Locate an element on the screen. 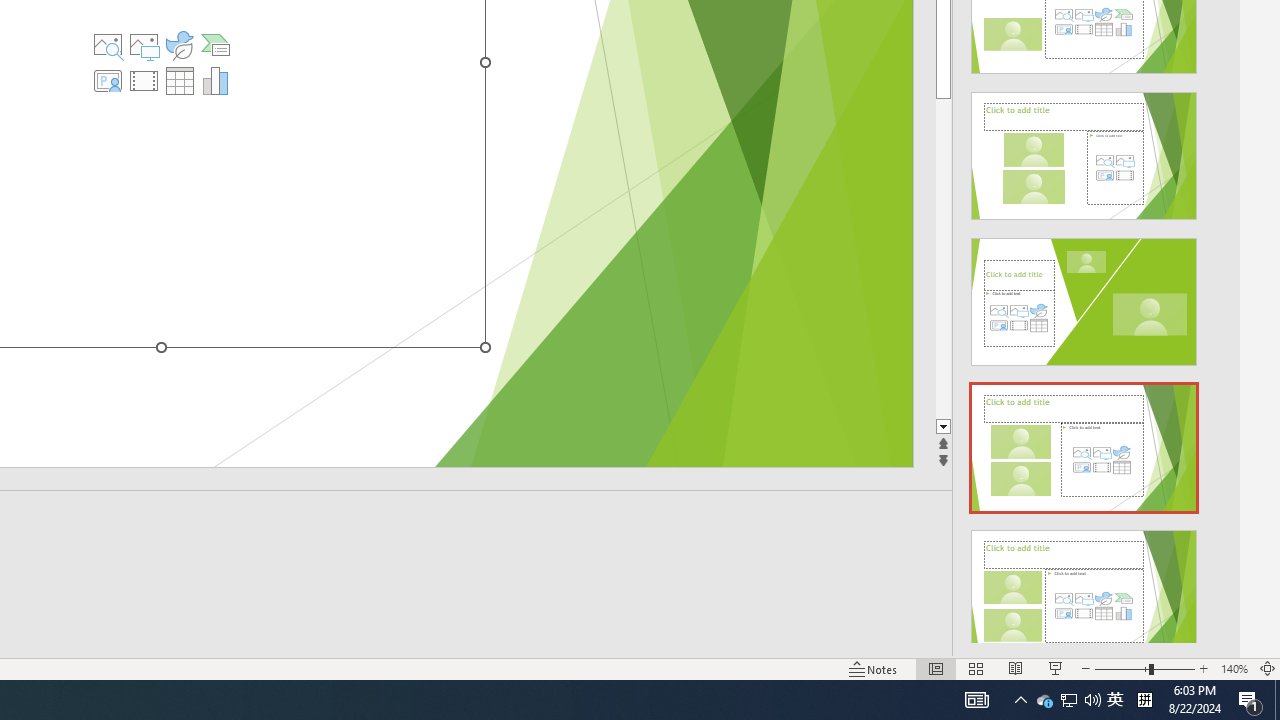  Design Idea is located at coordinates (1084, 587).